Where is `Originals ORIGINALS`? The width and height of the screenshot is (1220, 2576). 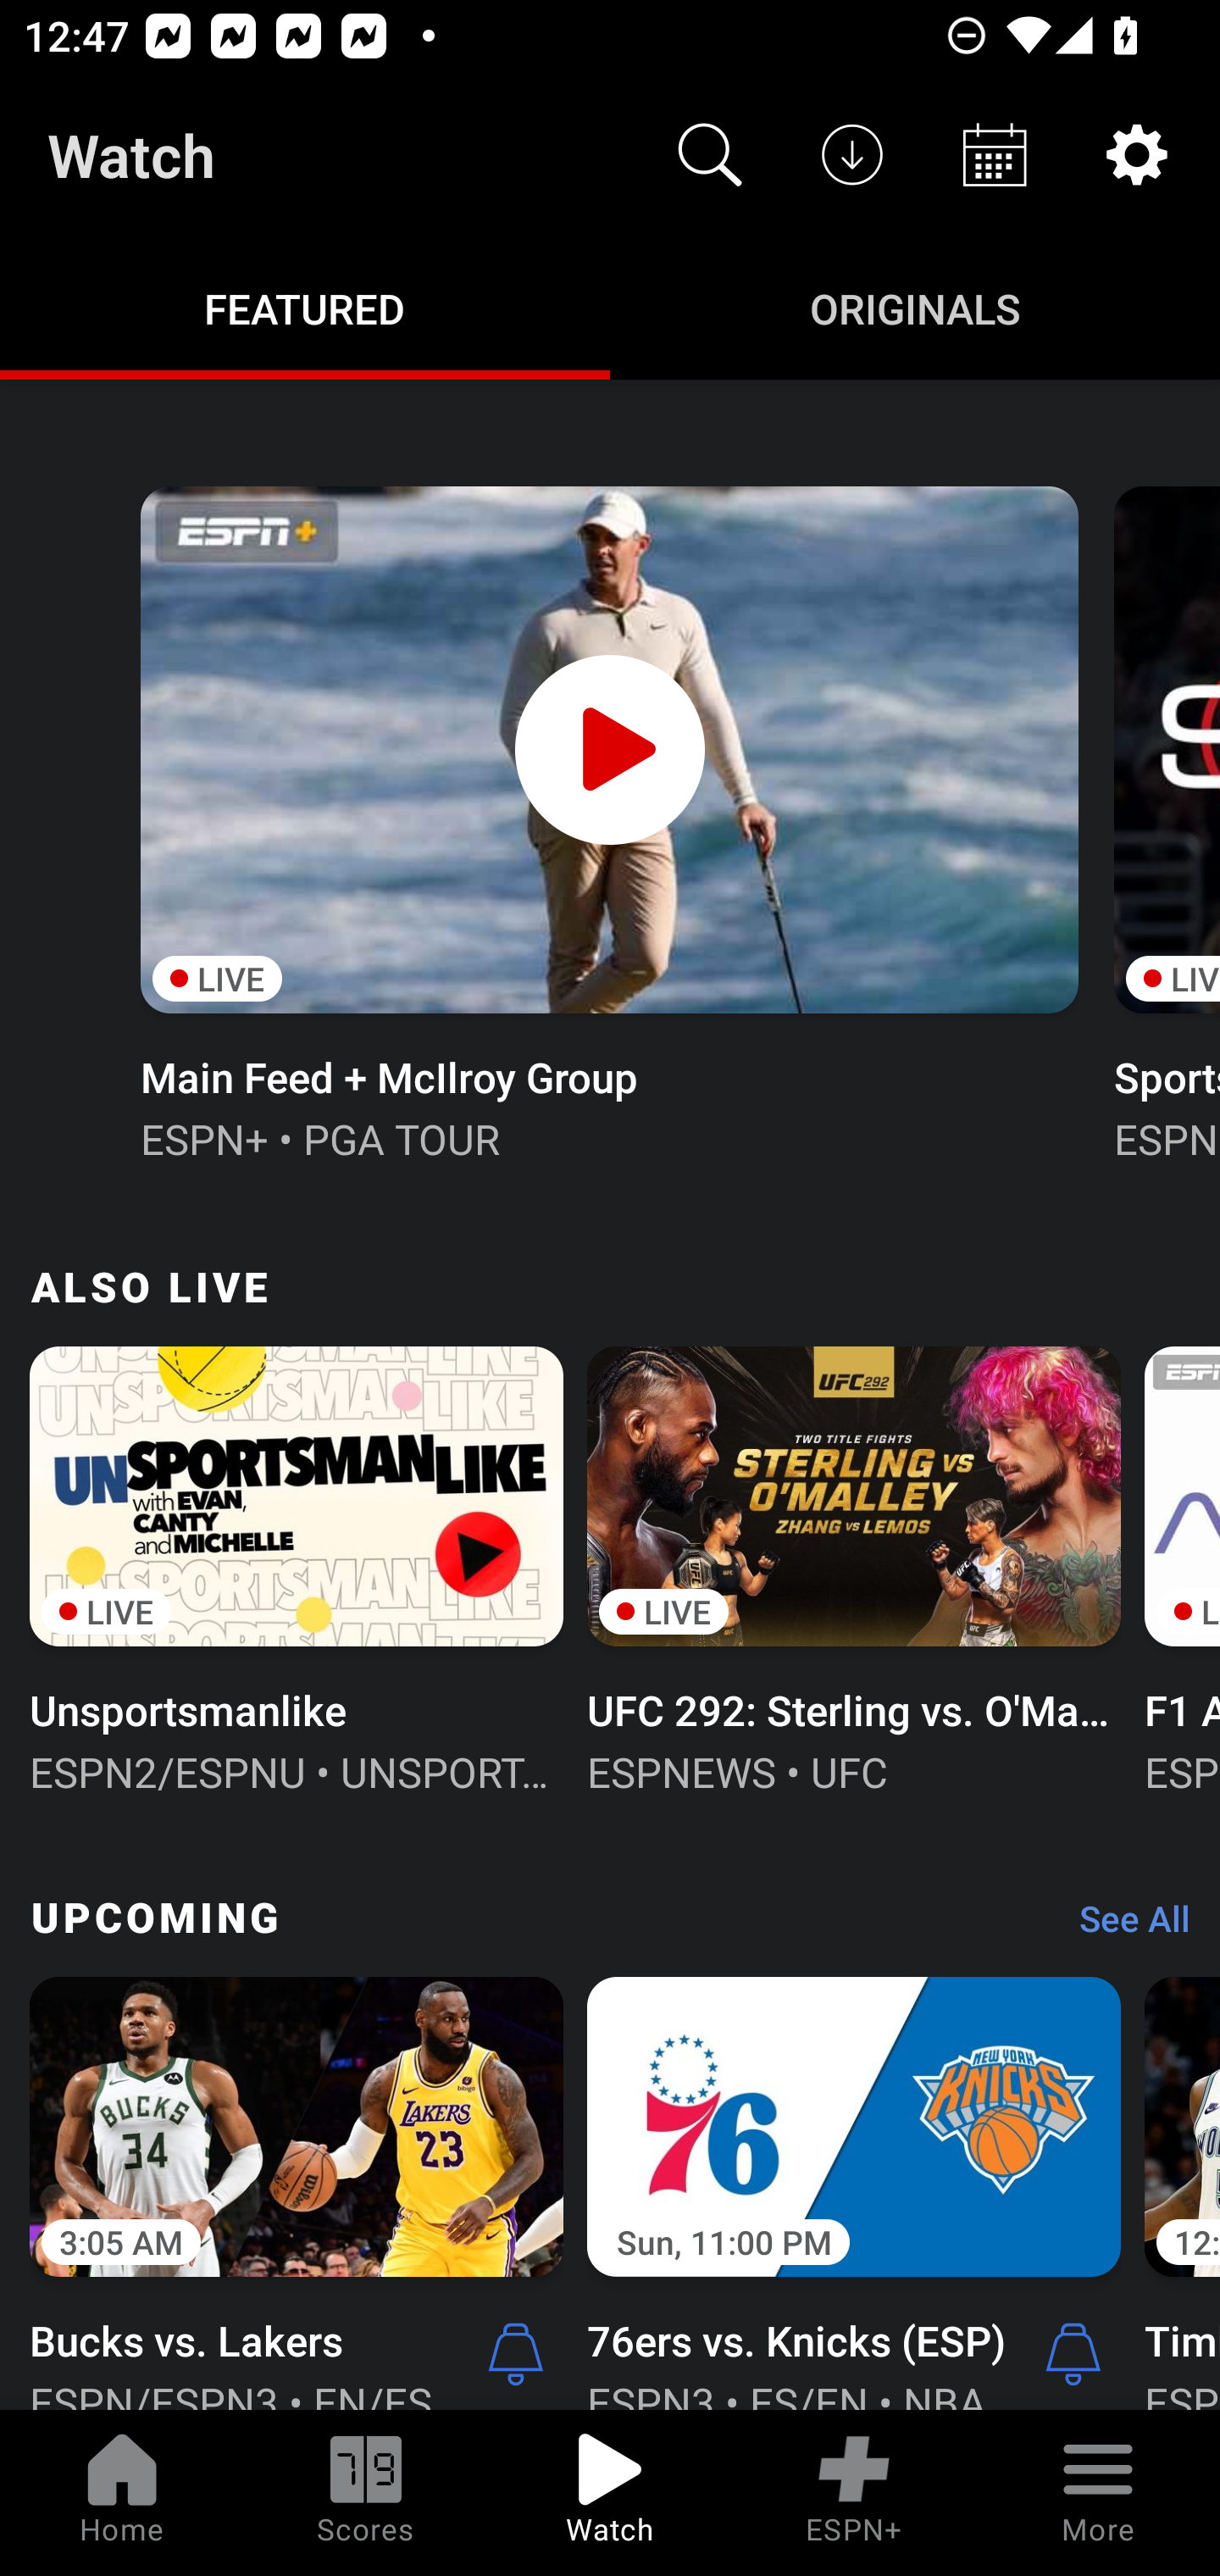
Originals ORIGINALS is located at coordinates (915, 307).